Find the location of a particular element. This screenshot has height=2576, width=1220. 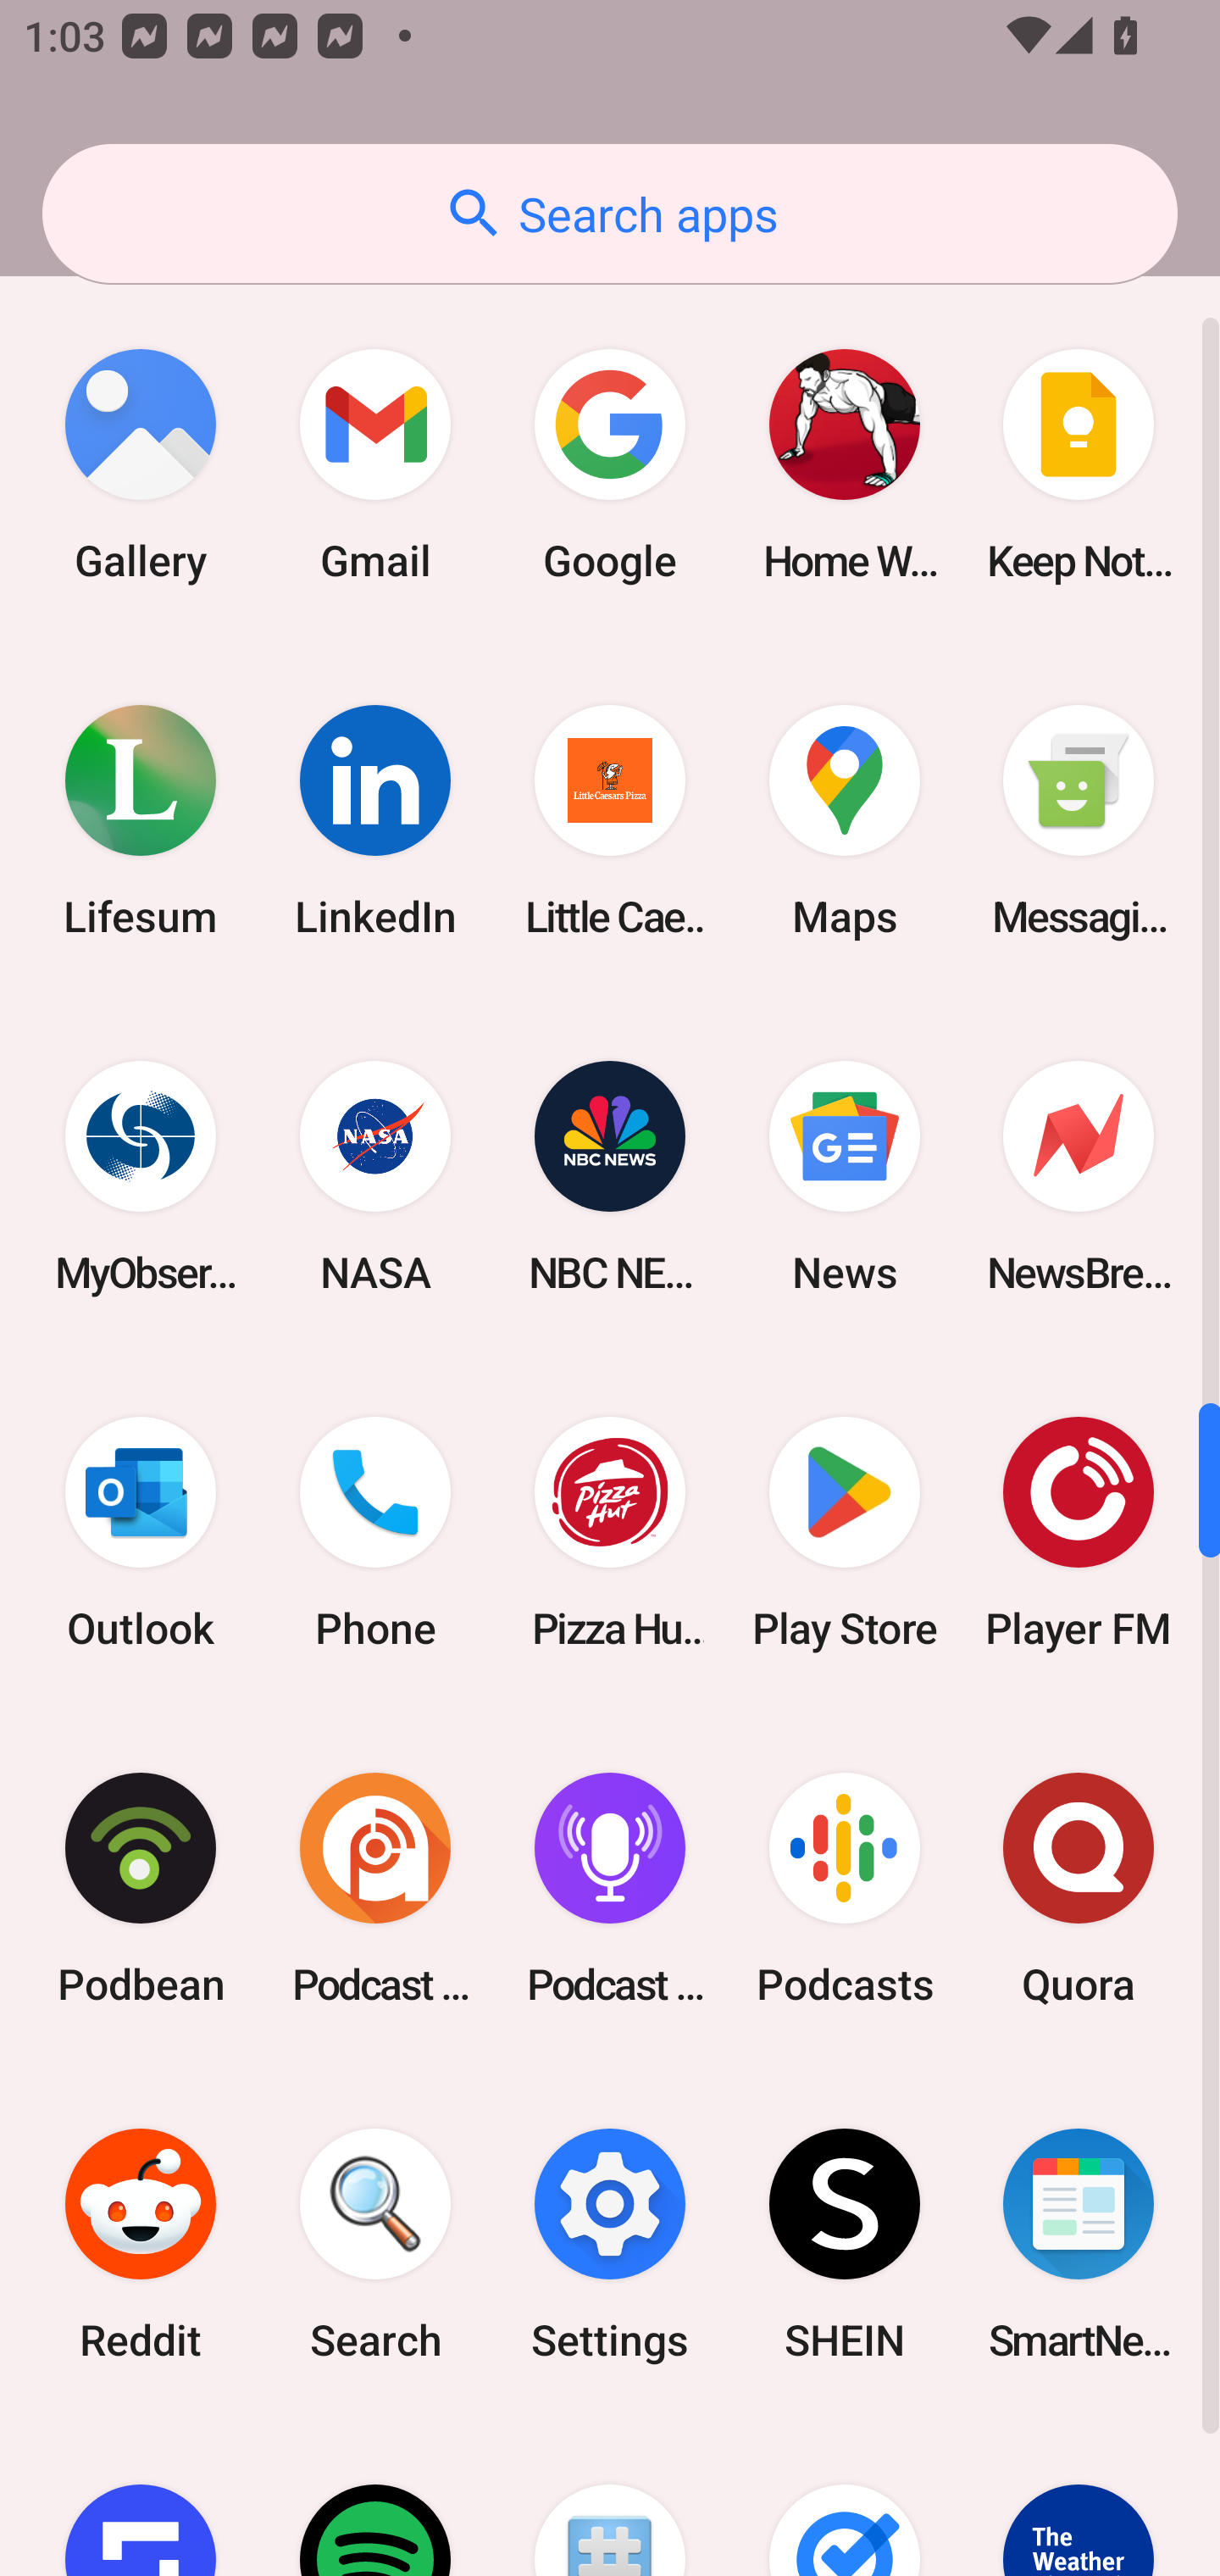

Home Workout is located at coordinates (844, 466).